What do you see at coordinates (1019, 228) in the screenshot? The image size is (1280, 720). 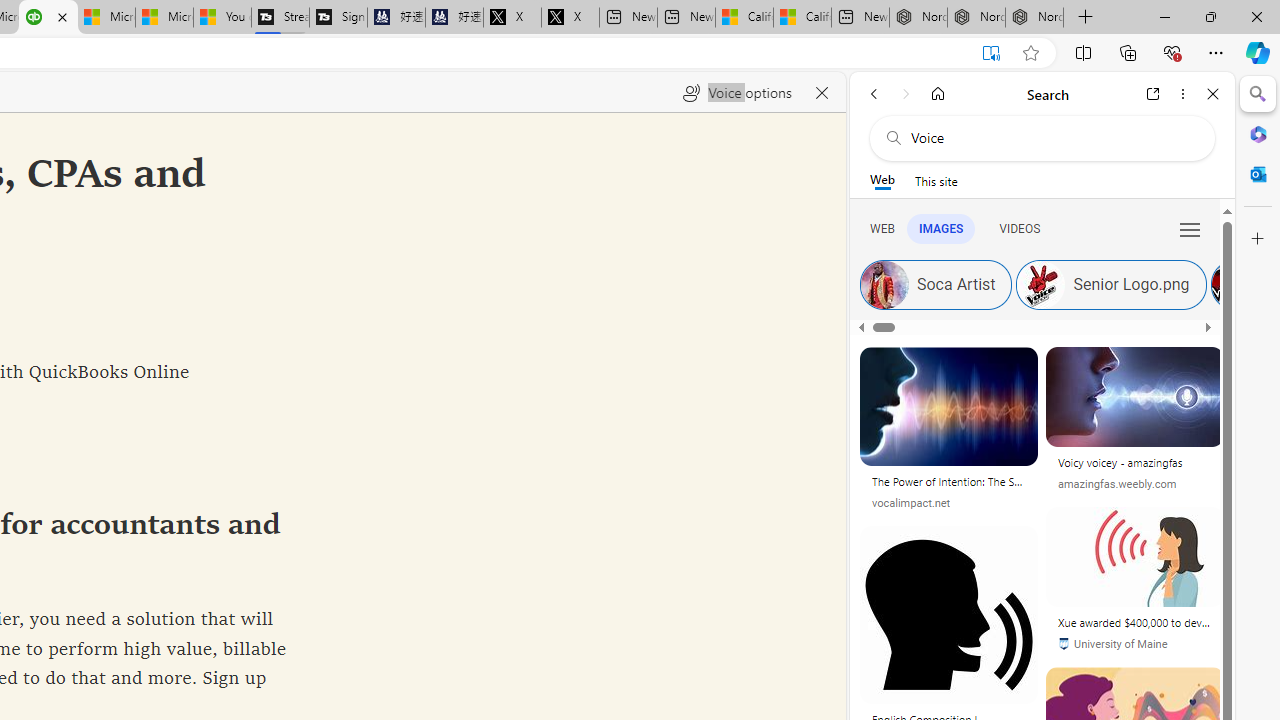 I see `VIDEOS` at bounding box center [1019, 228].